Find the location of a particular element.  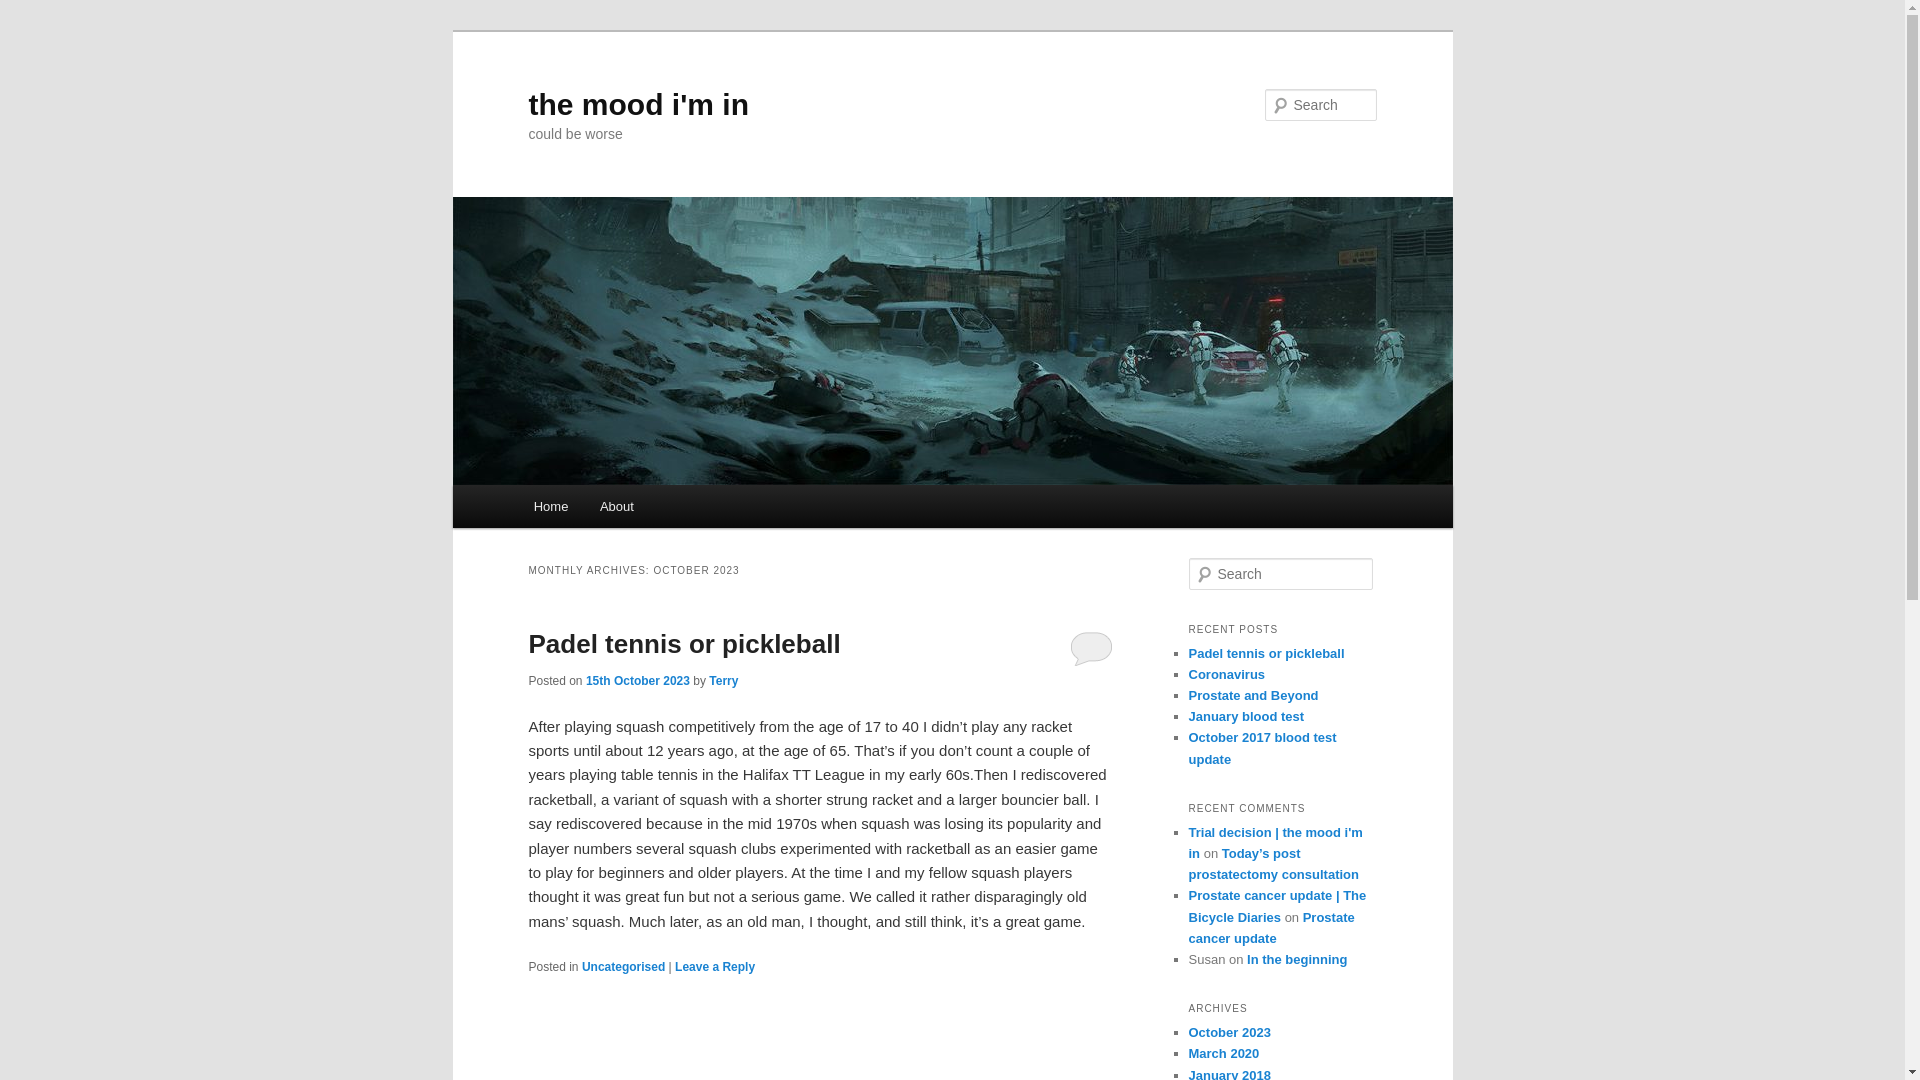

Padel tennis or pickleball is located at coordinates (1266, 652).